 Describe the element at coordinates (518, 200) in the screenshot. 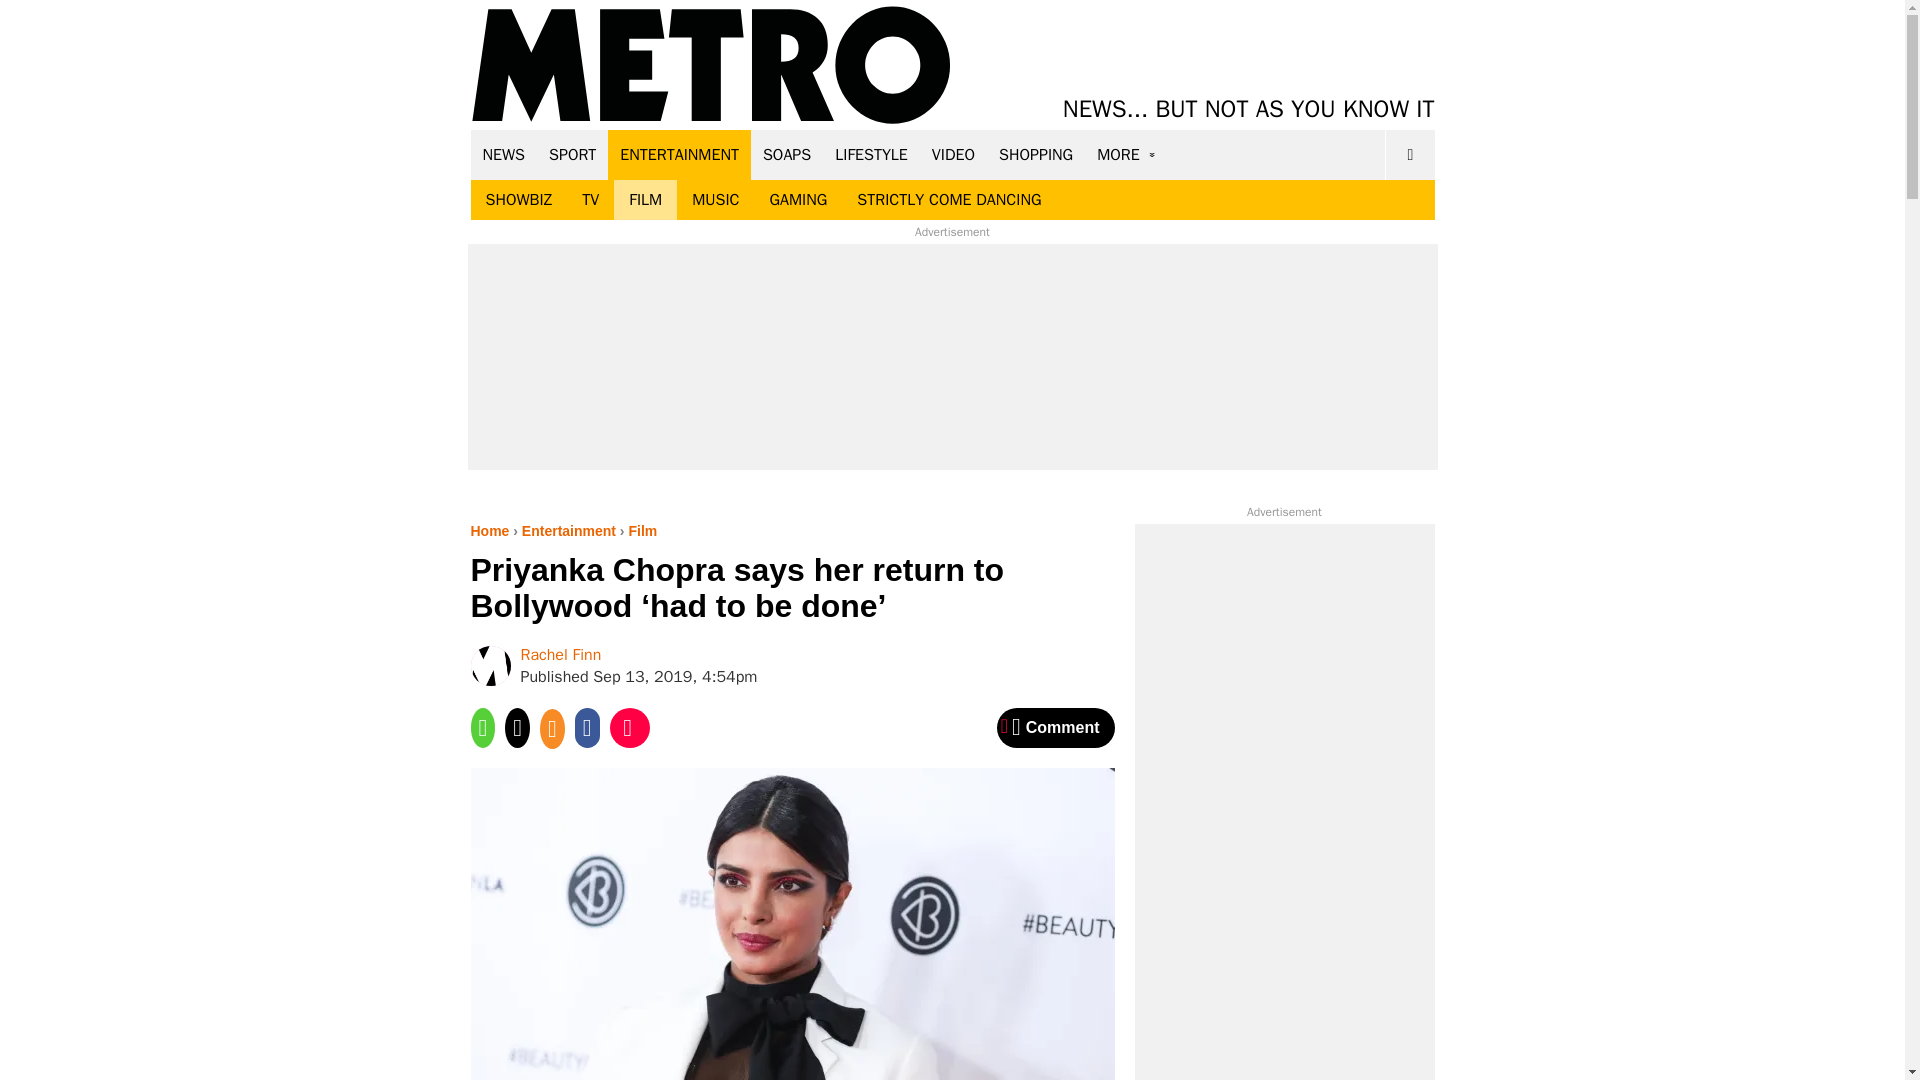

I see `SHOWBIZ` at that location.